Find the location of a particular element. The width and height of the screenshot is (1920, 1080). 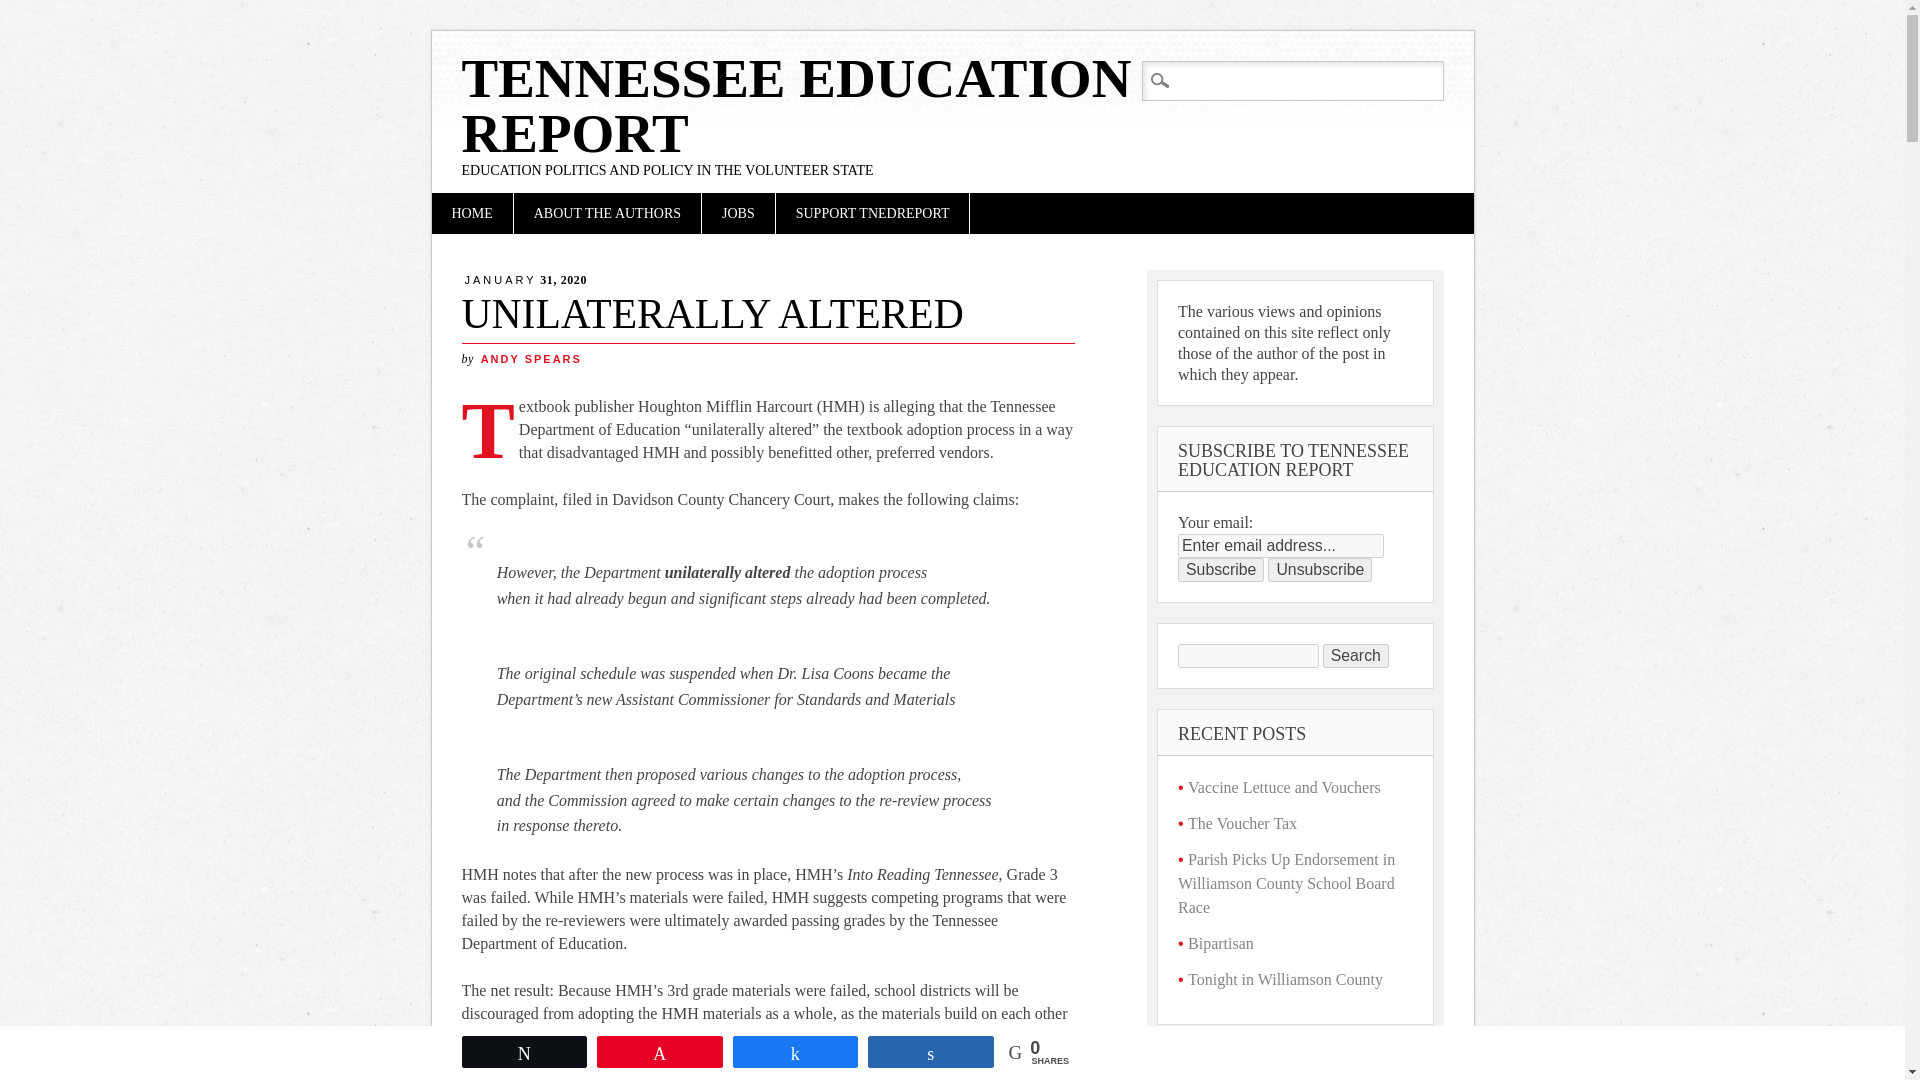

View all posts by Andy Spears is located at coordinates (532, 359).